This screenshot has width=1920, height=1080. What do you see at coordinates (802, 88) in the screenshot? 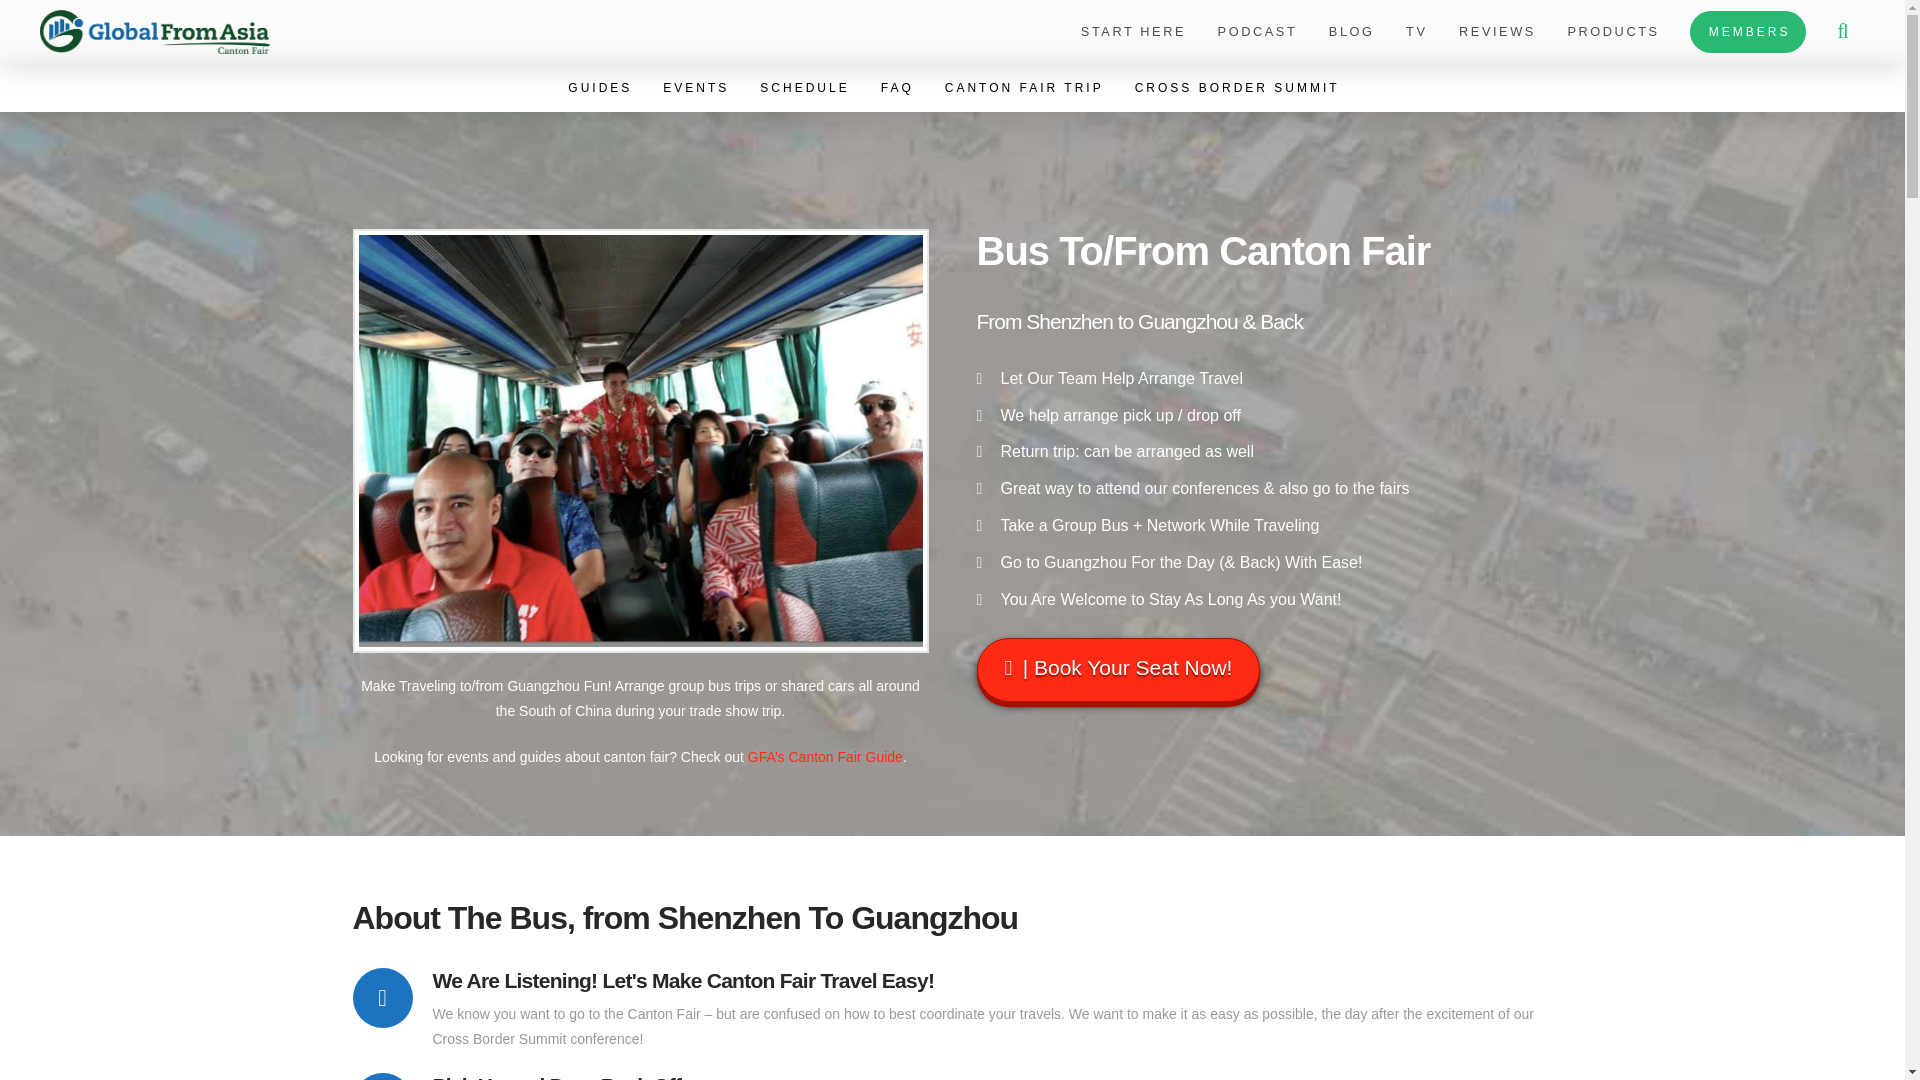
I see `SCHEDULE` at bounding box center [802, 88].